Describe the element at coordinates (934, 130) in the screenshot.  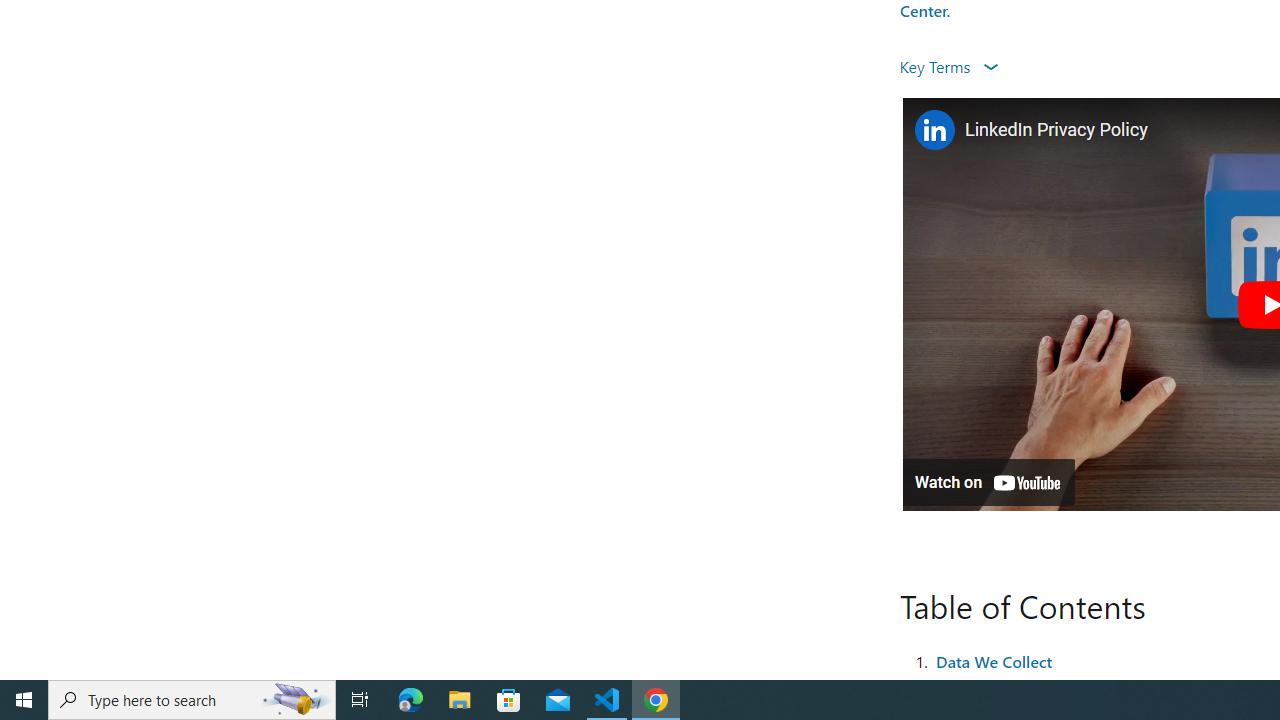
I see `Photo image of LinkedIn` at that location.